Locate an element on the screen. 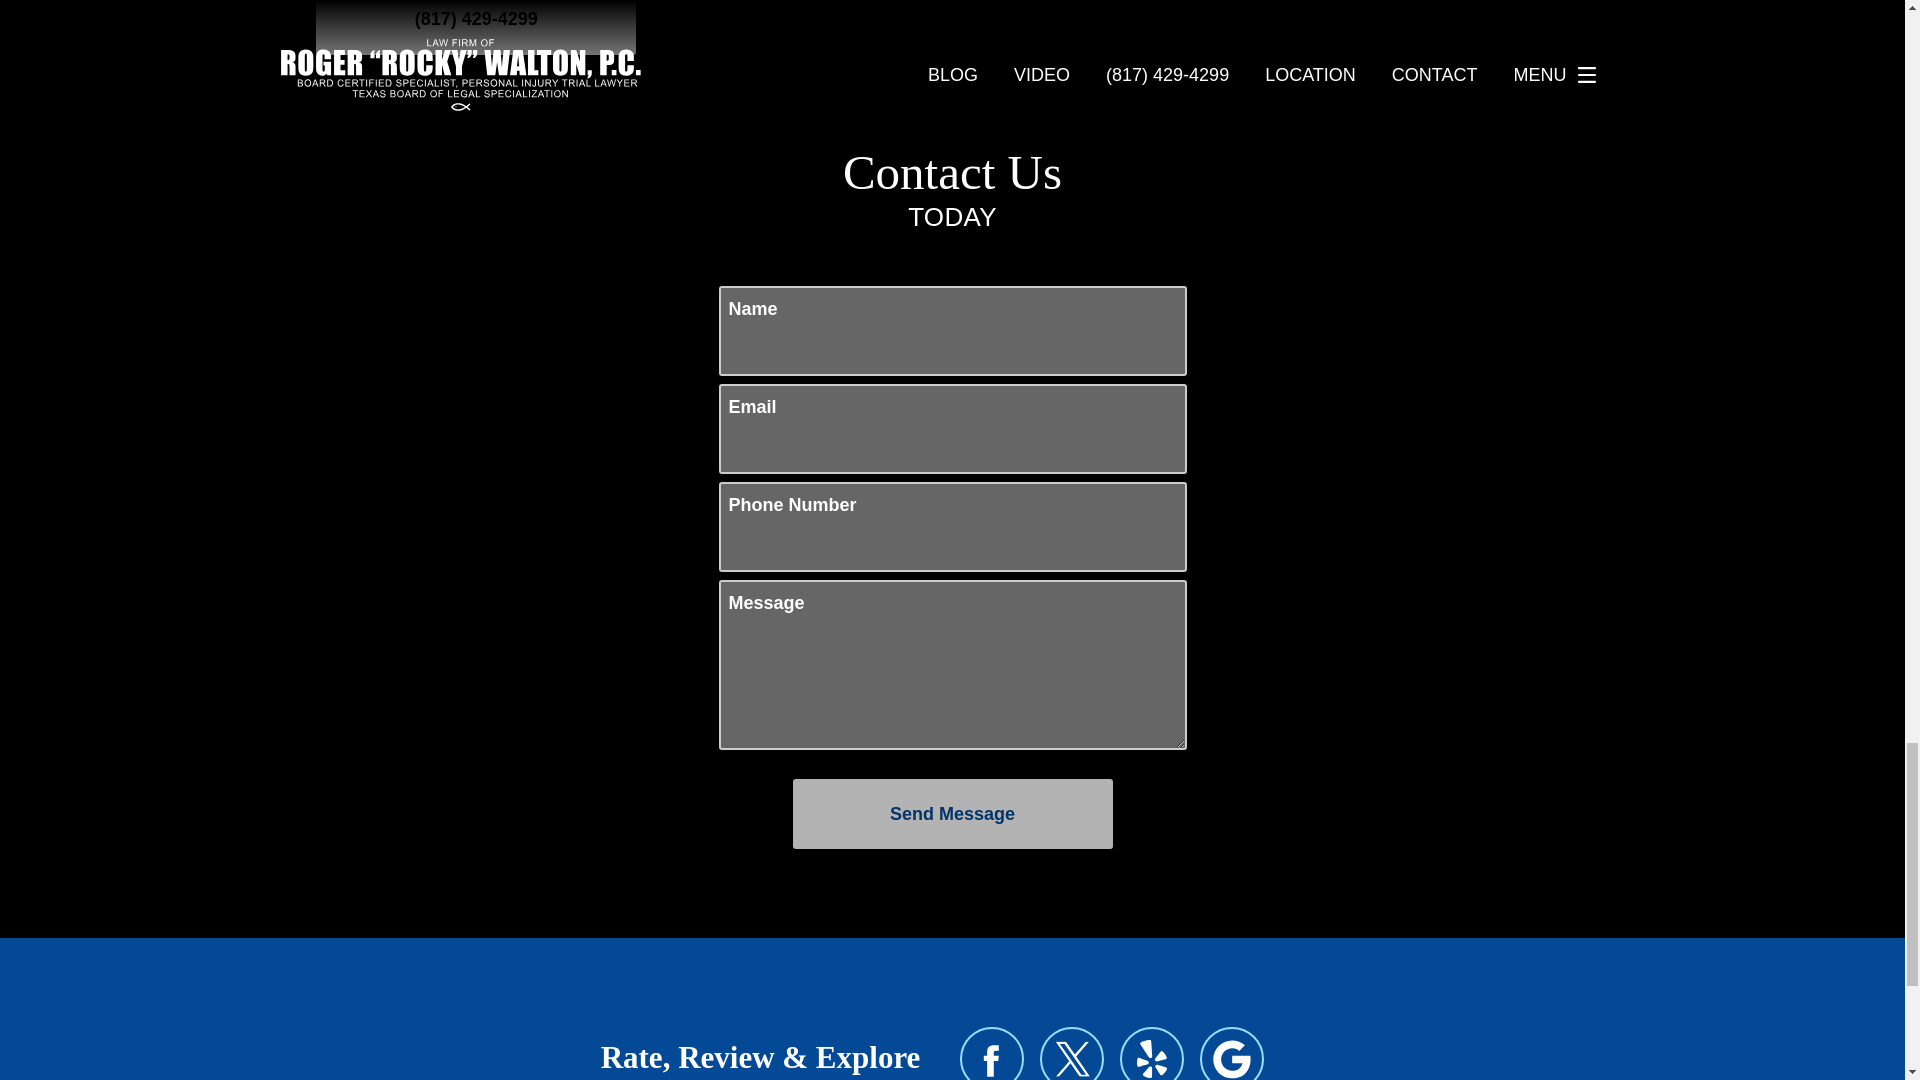  Send Message is located at coordinates (951, 813).